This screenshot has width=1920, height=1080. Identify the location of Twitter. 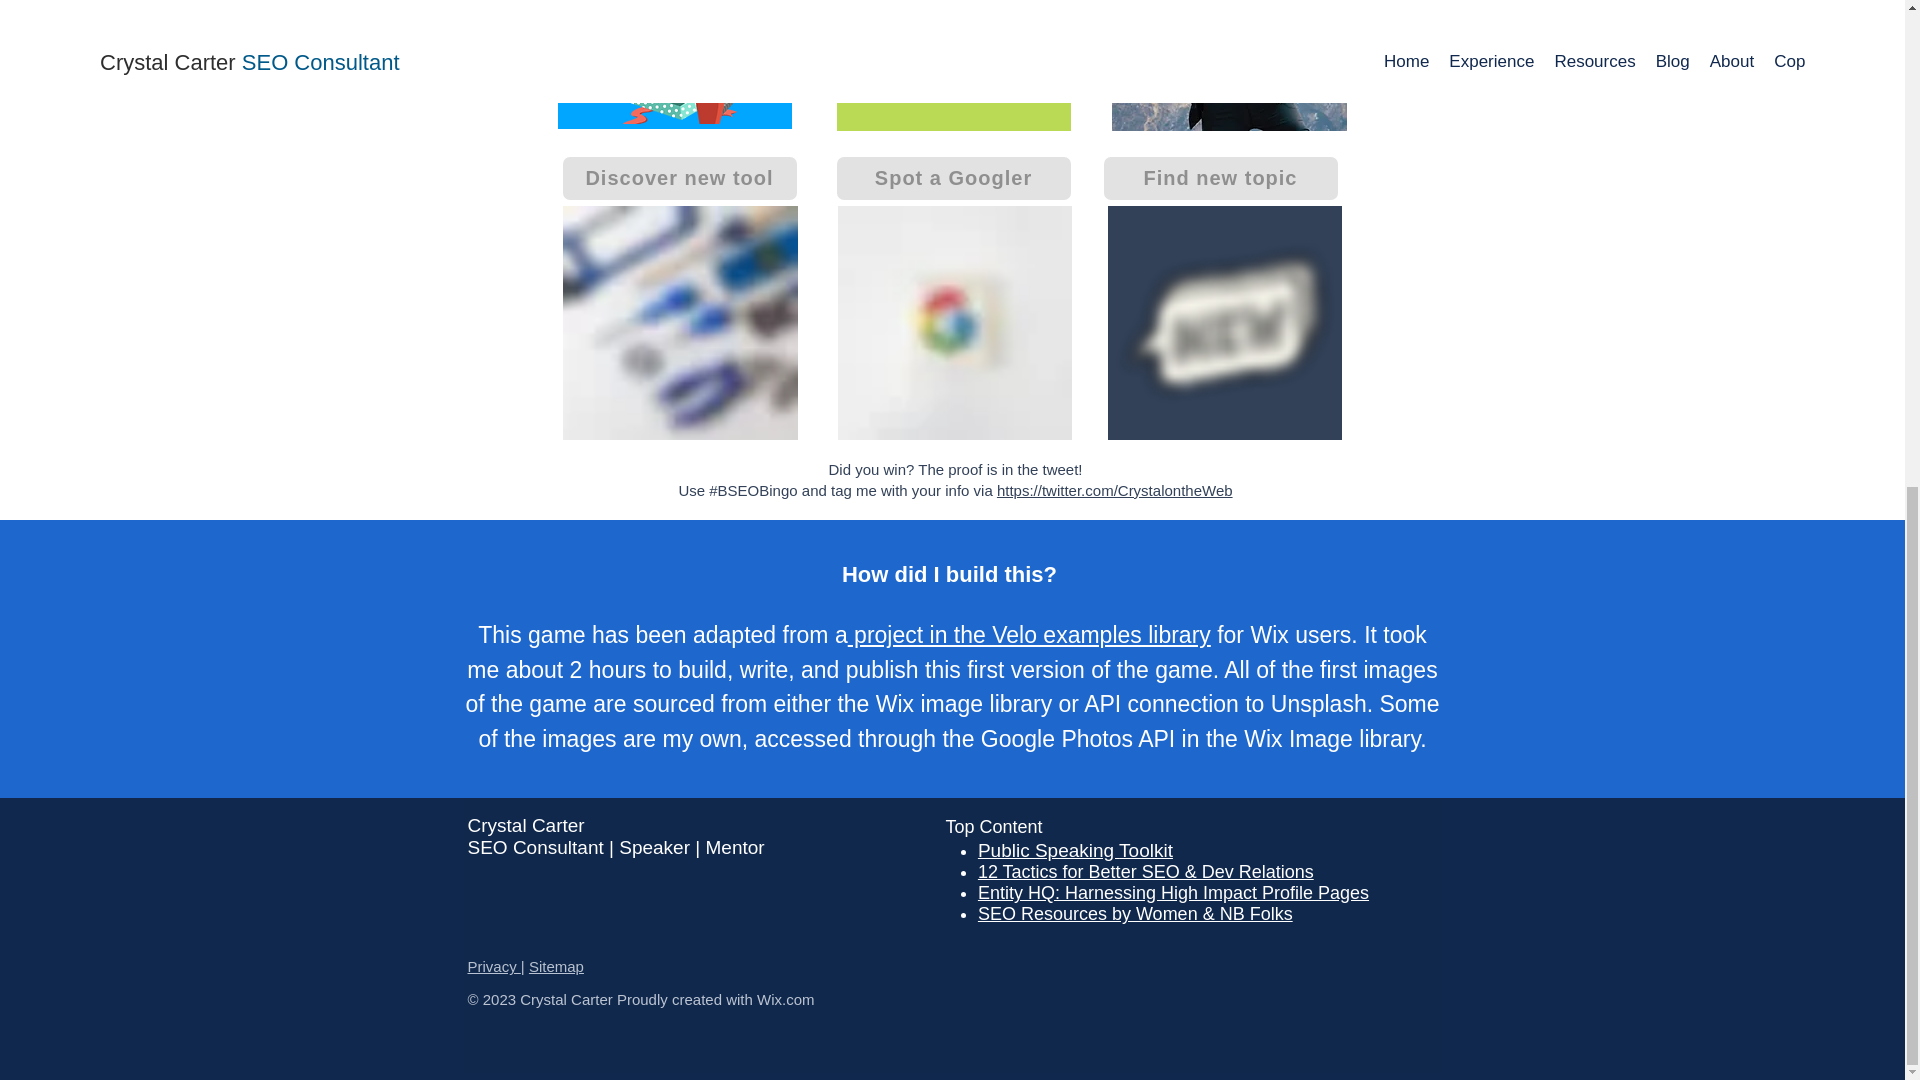
(674, 64).